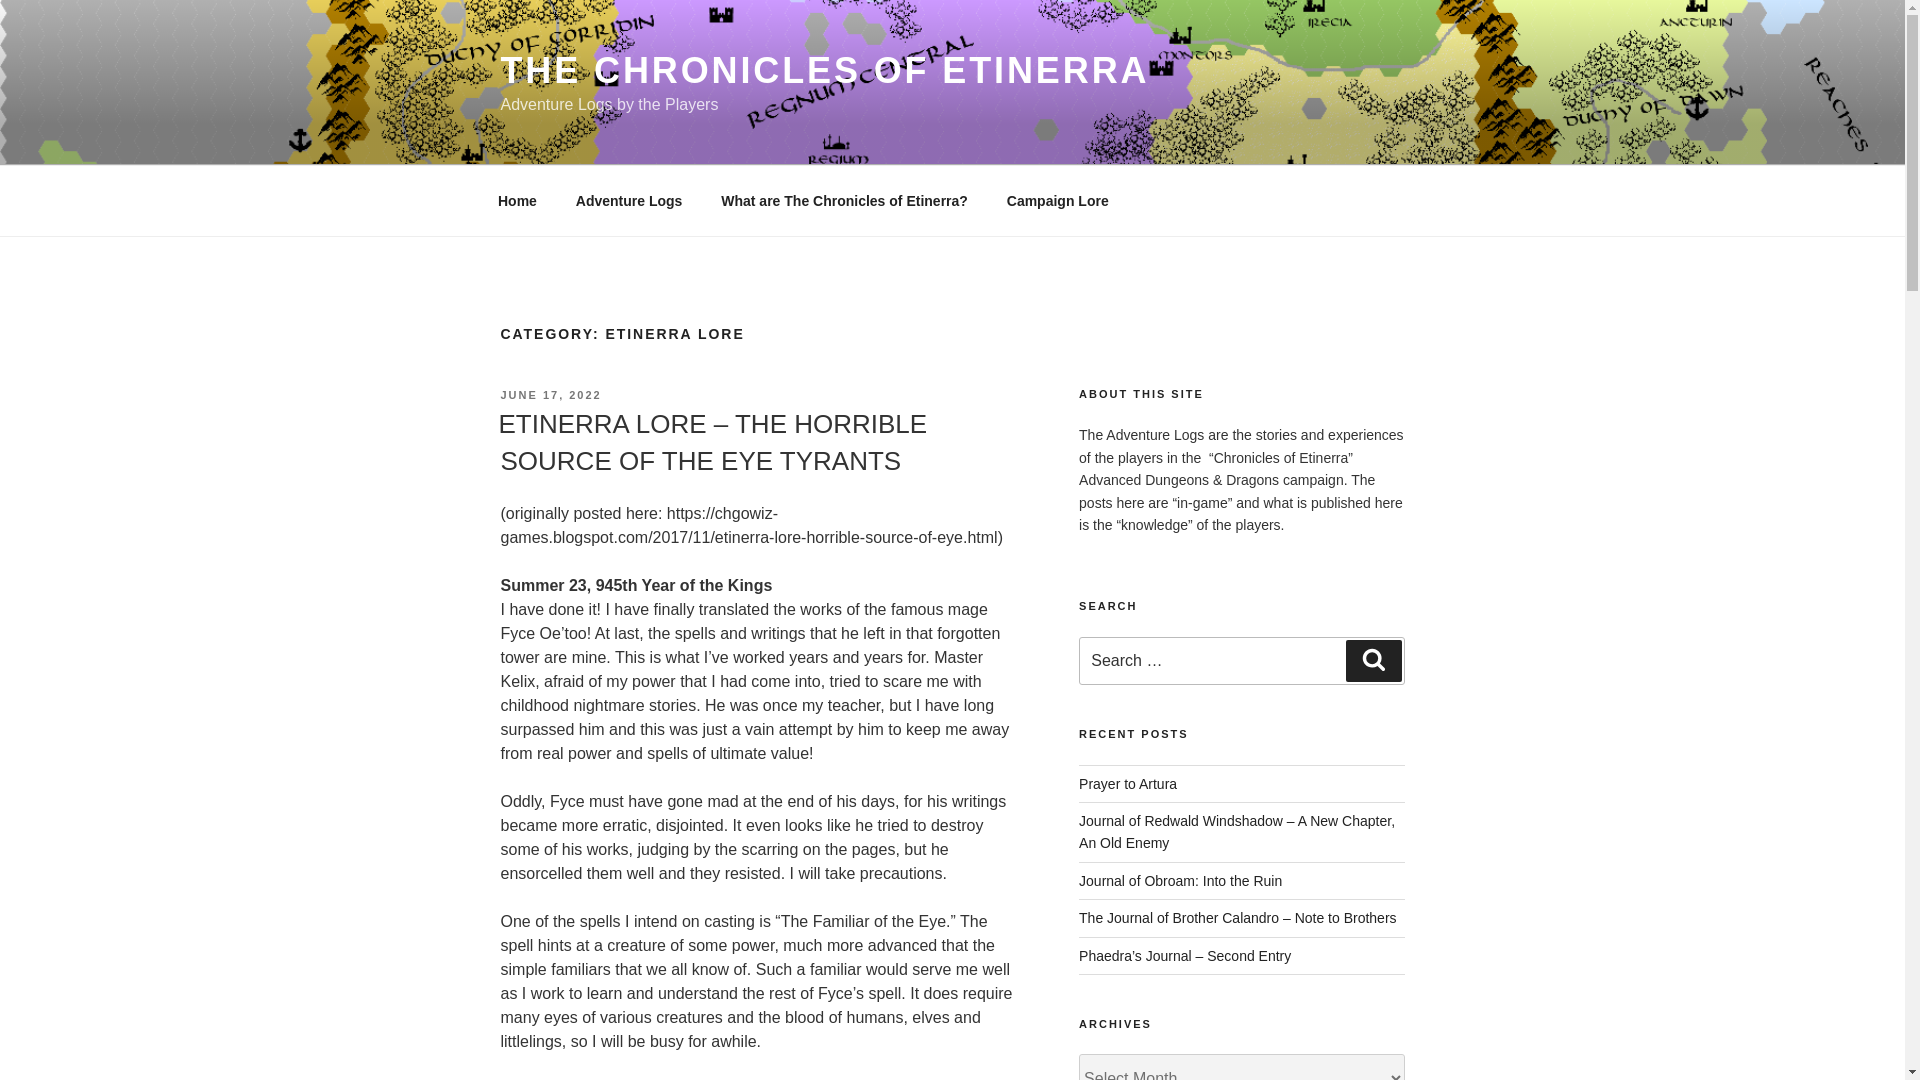  Describe the element at coordinates (845, 200) in the screenshot. I see `What are The Chronicles of Etinerra?` at that location.